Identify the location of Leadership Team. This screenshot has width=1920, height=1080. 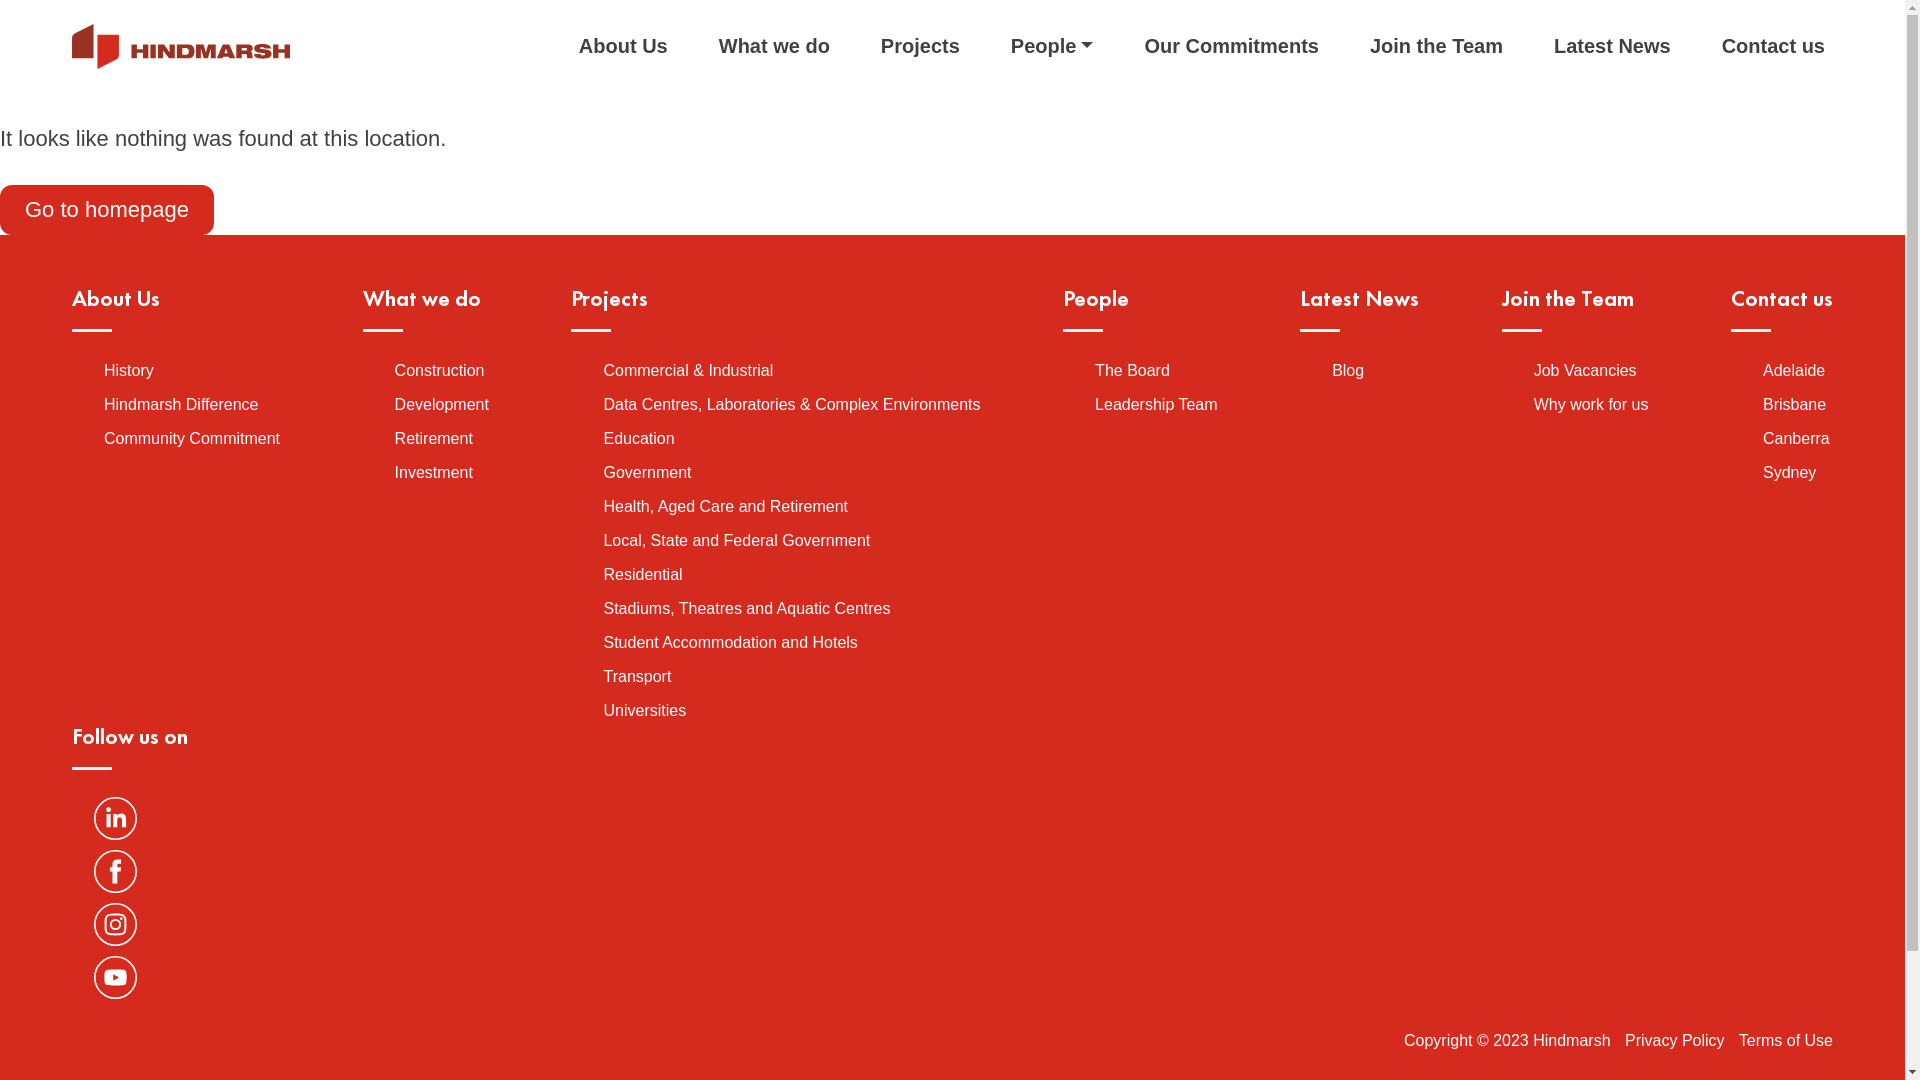
(1156, 404).